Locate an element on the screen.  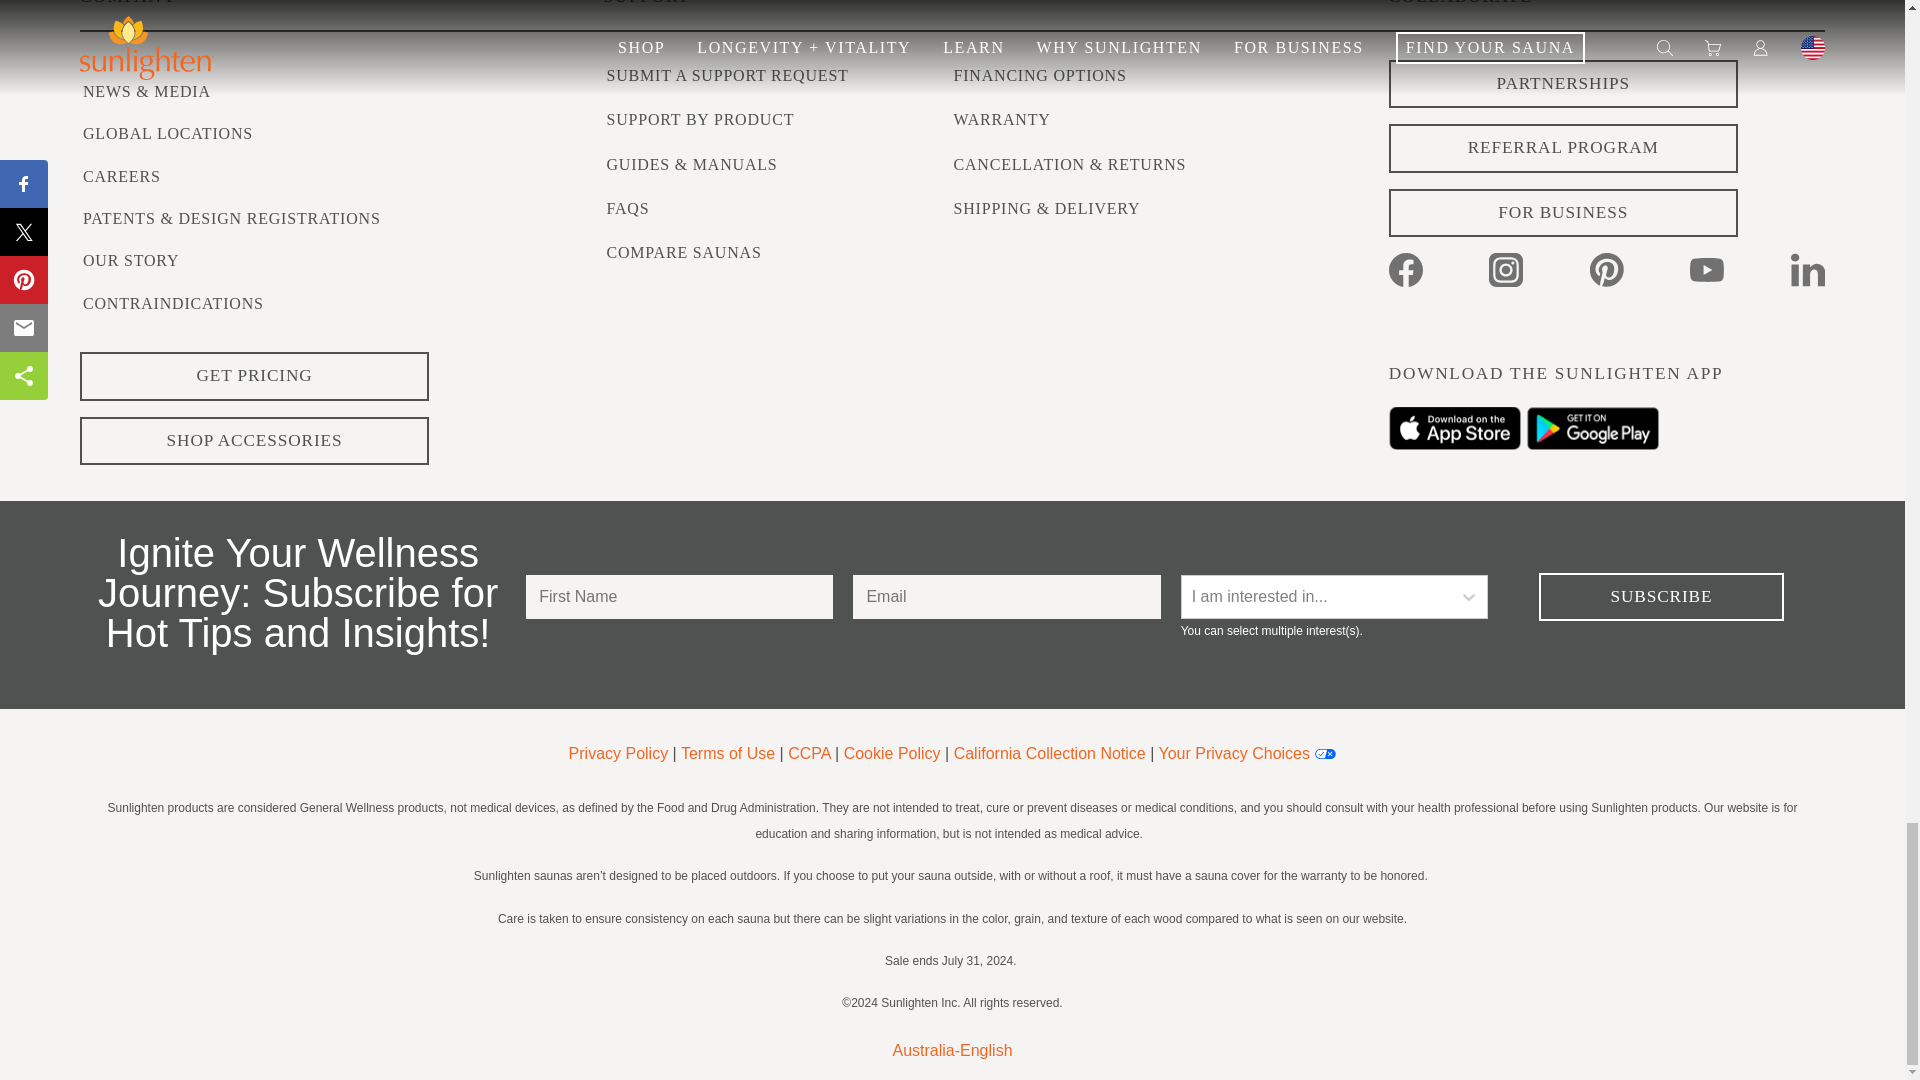
FOR BUSINESS is located at coordinates (1562, 213).